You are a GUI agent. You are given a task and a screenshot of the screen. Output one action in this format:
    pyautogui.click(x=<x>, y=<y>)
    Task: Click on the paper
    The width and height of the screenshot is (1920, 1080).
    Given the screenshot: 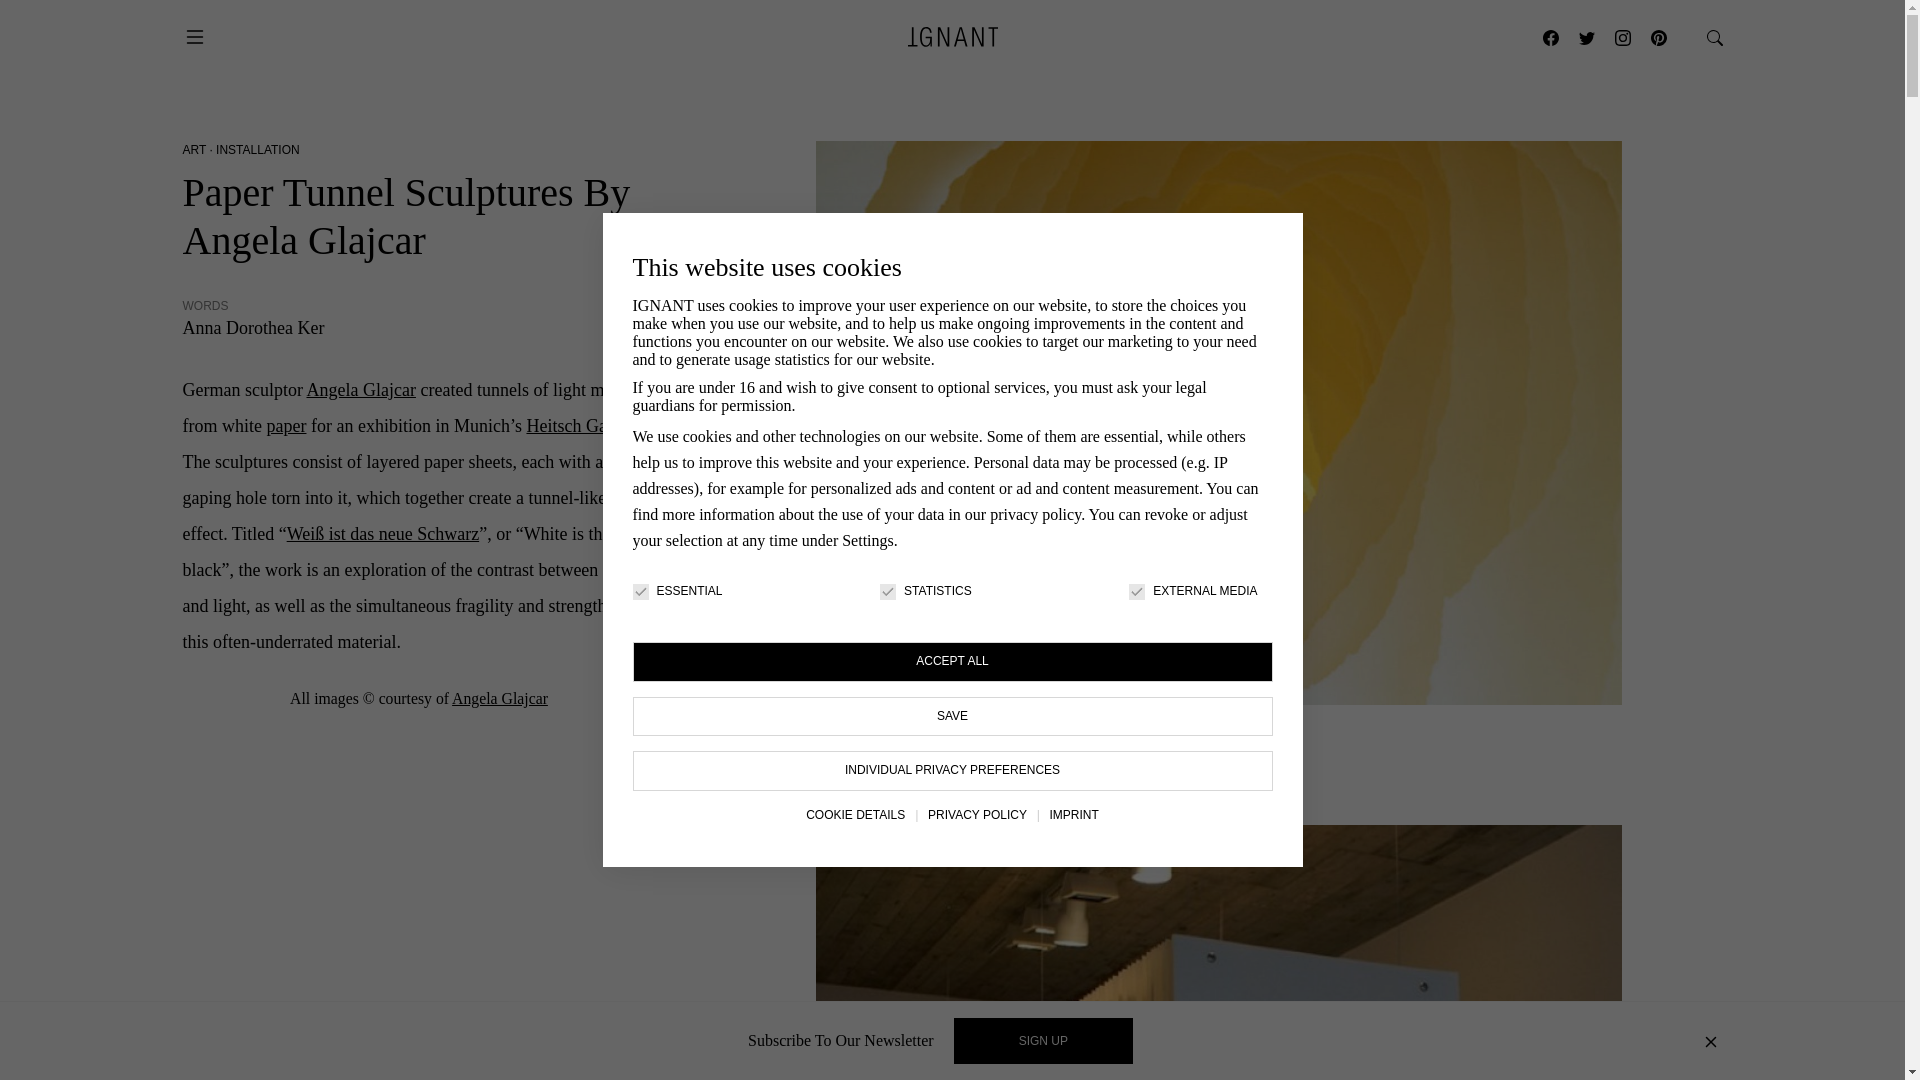 What is the action you would take?
    pyautogui.click(x=286, y=426)
    